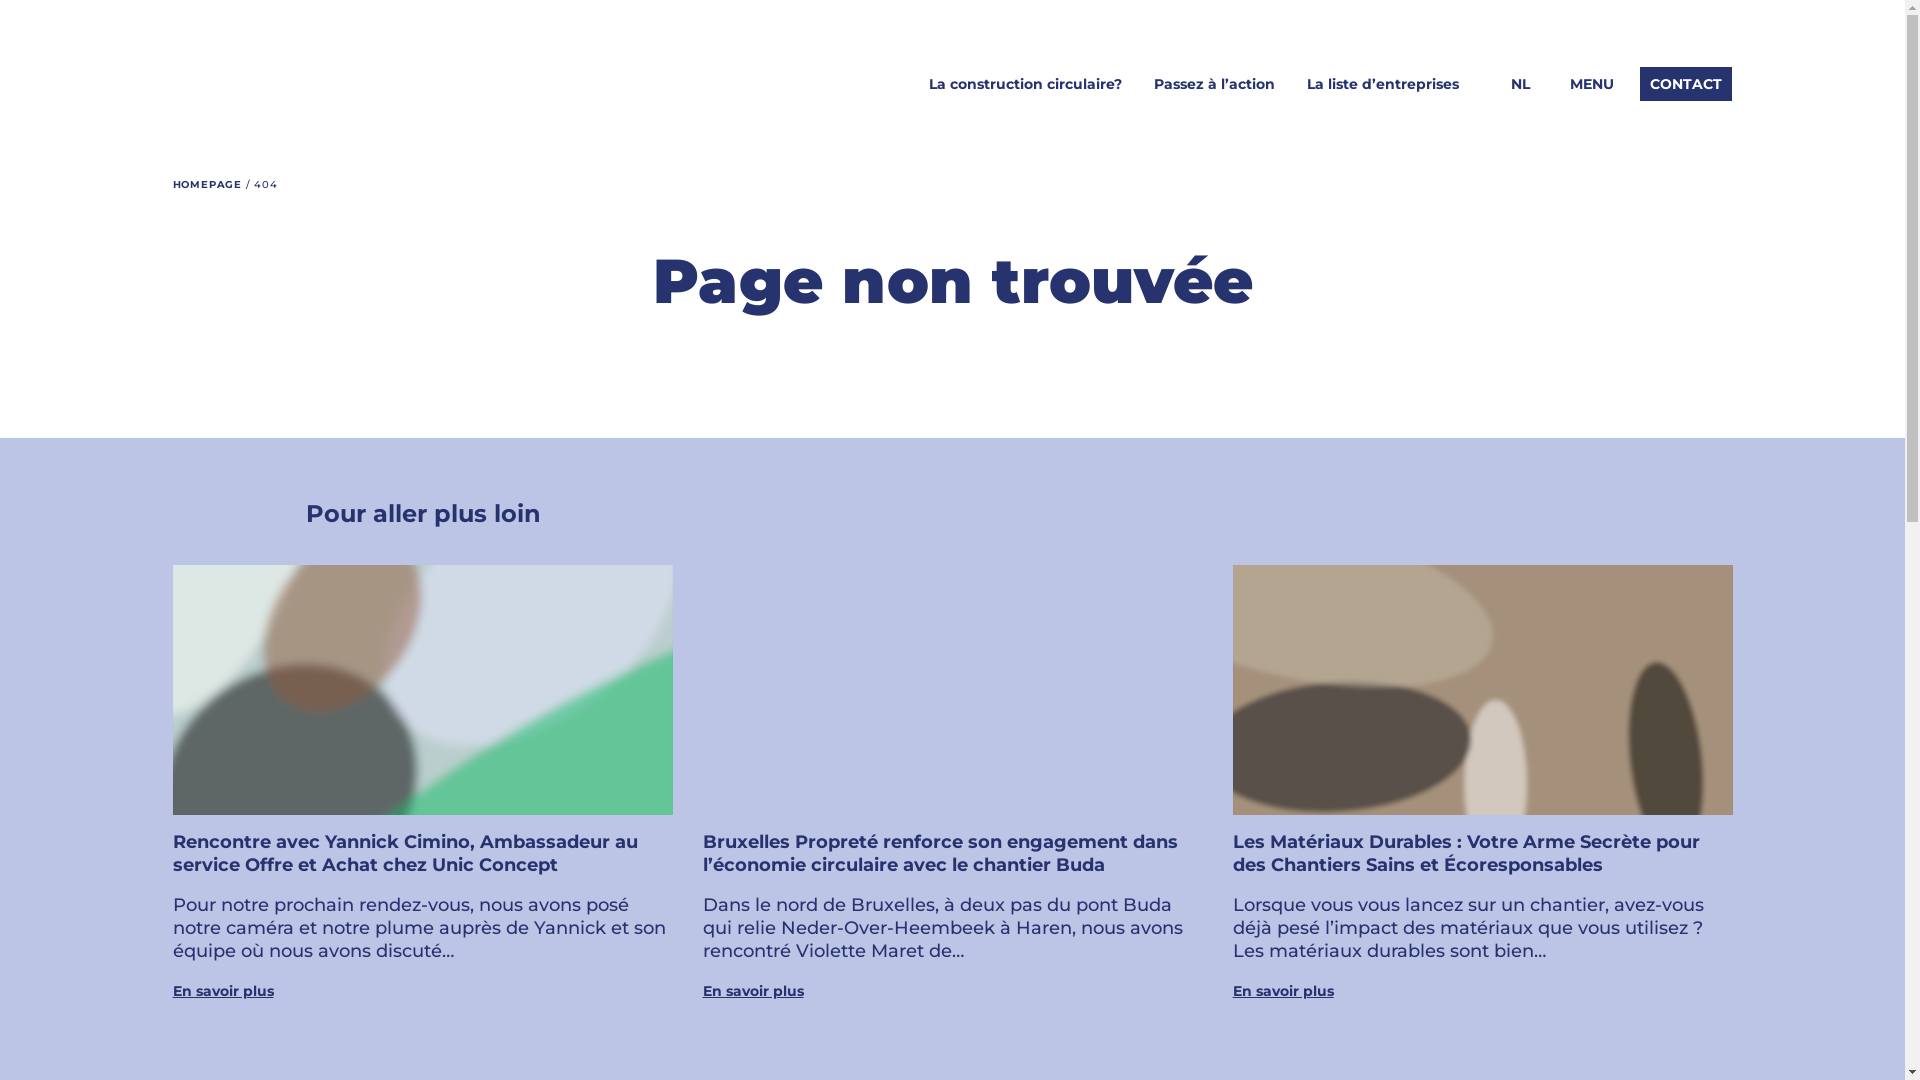  Describe the element at coordinates (1520, 84) in the screenshot. I see `NL` at that location.